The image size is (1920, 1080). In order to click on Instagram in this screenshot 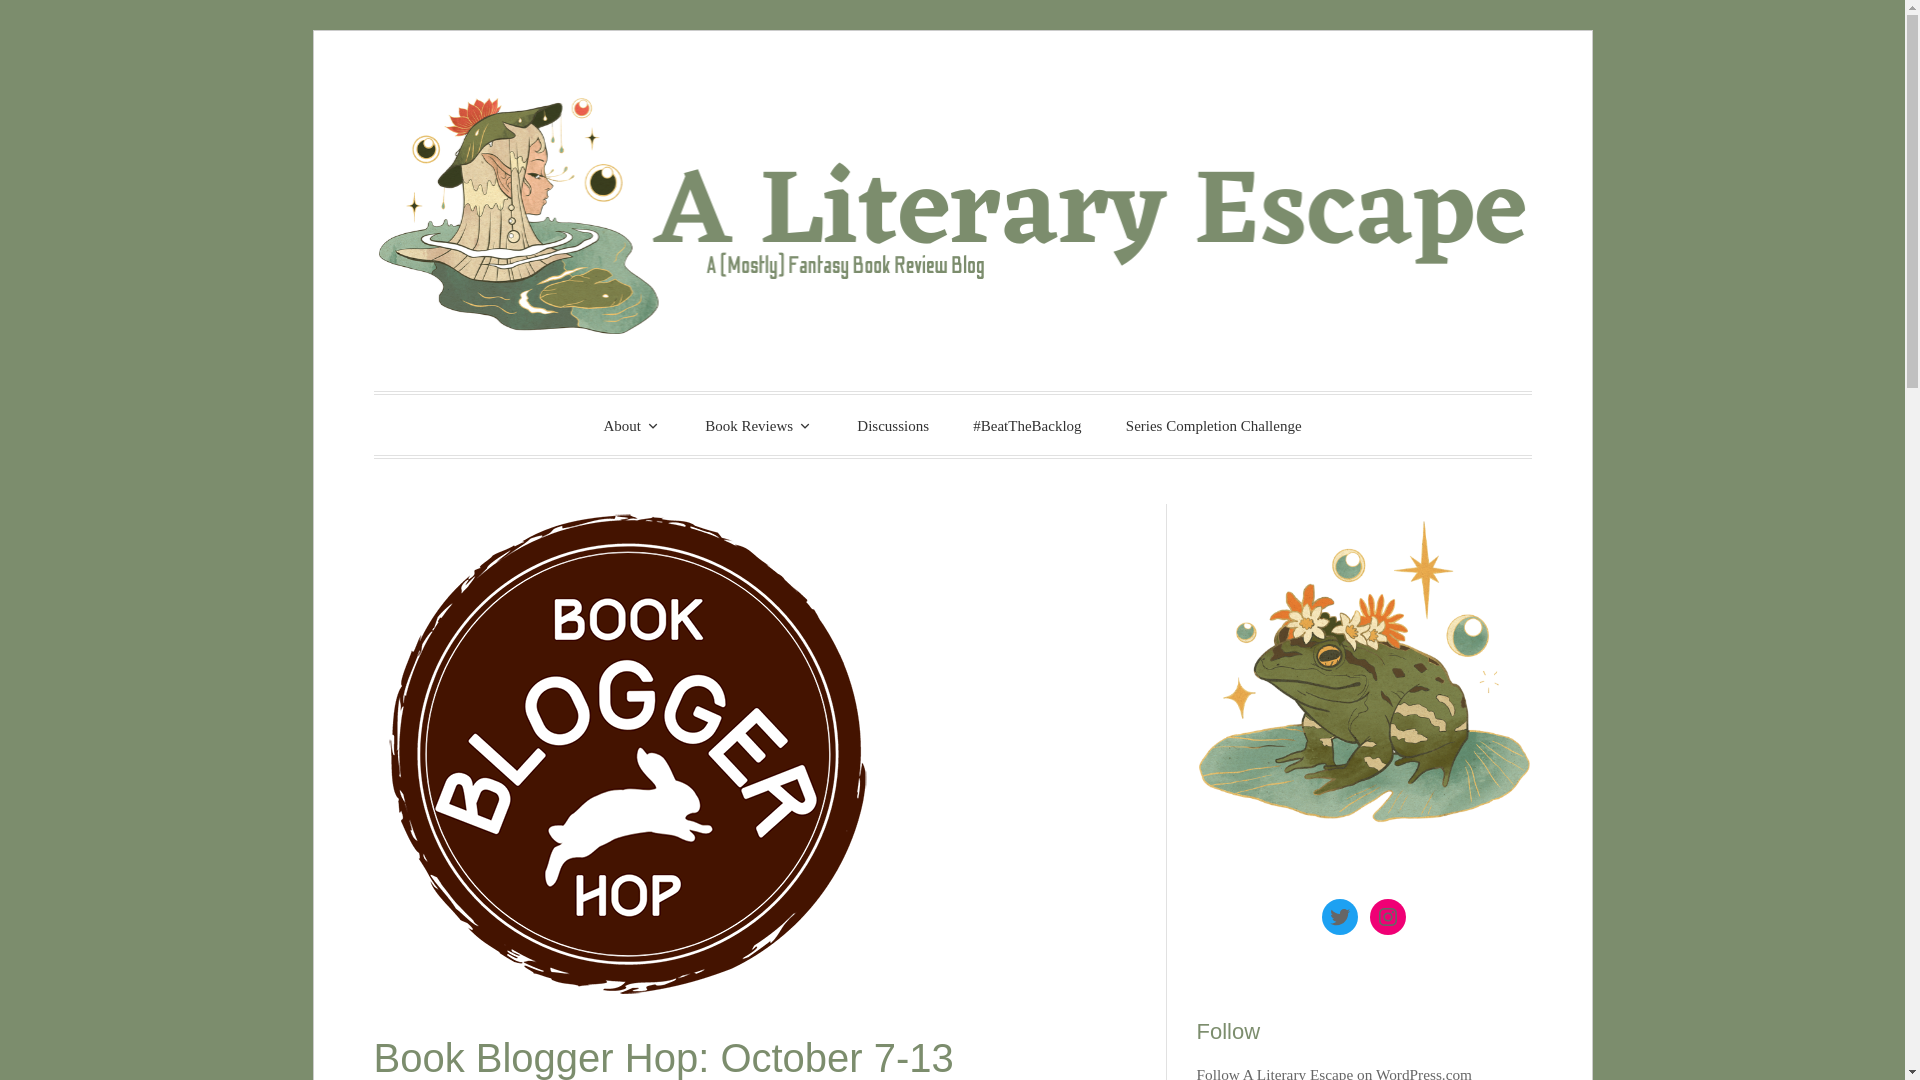, I will do `click(1388, 916)`.